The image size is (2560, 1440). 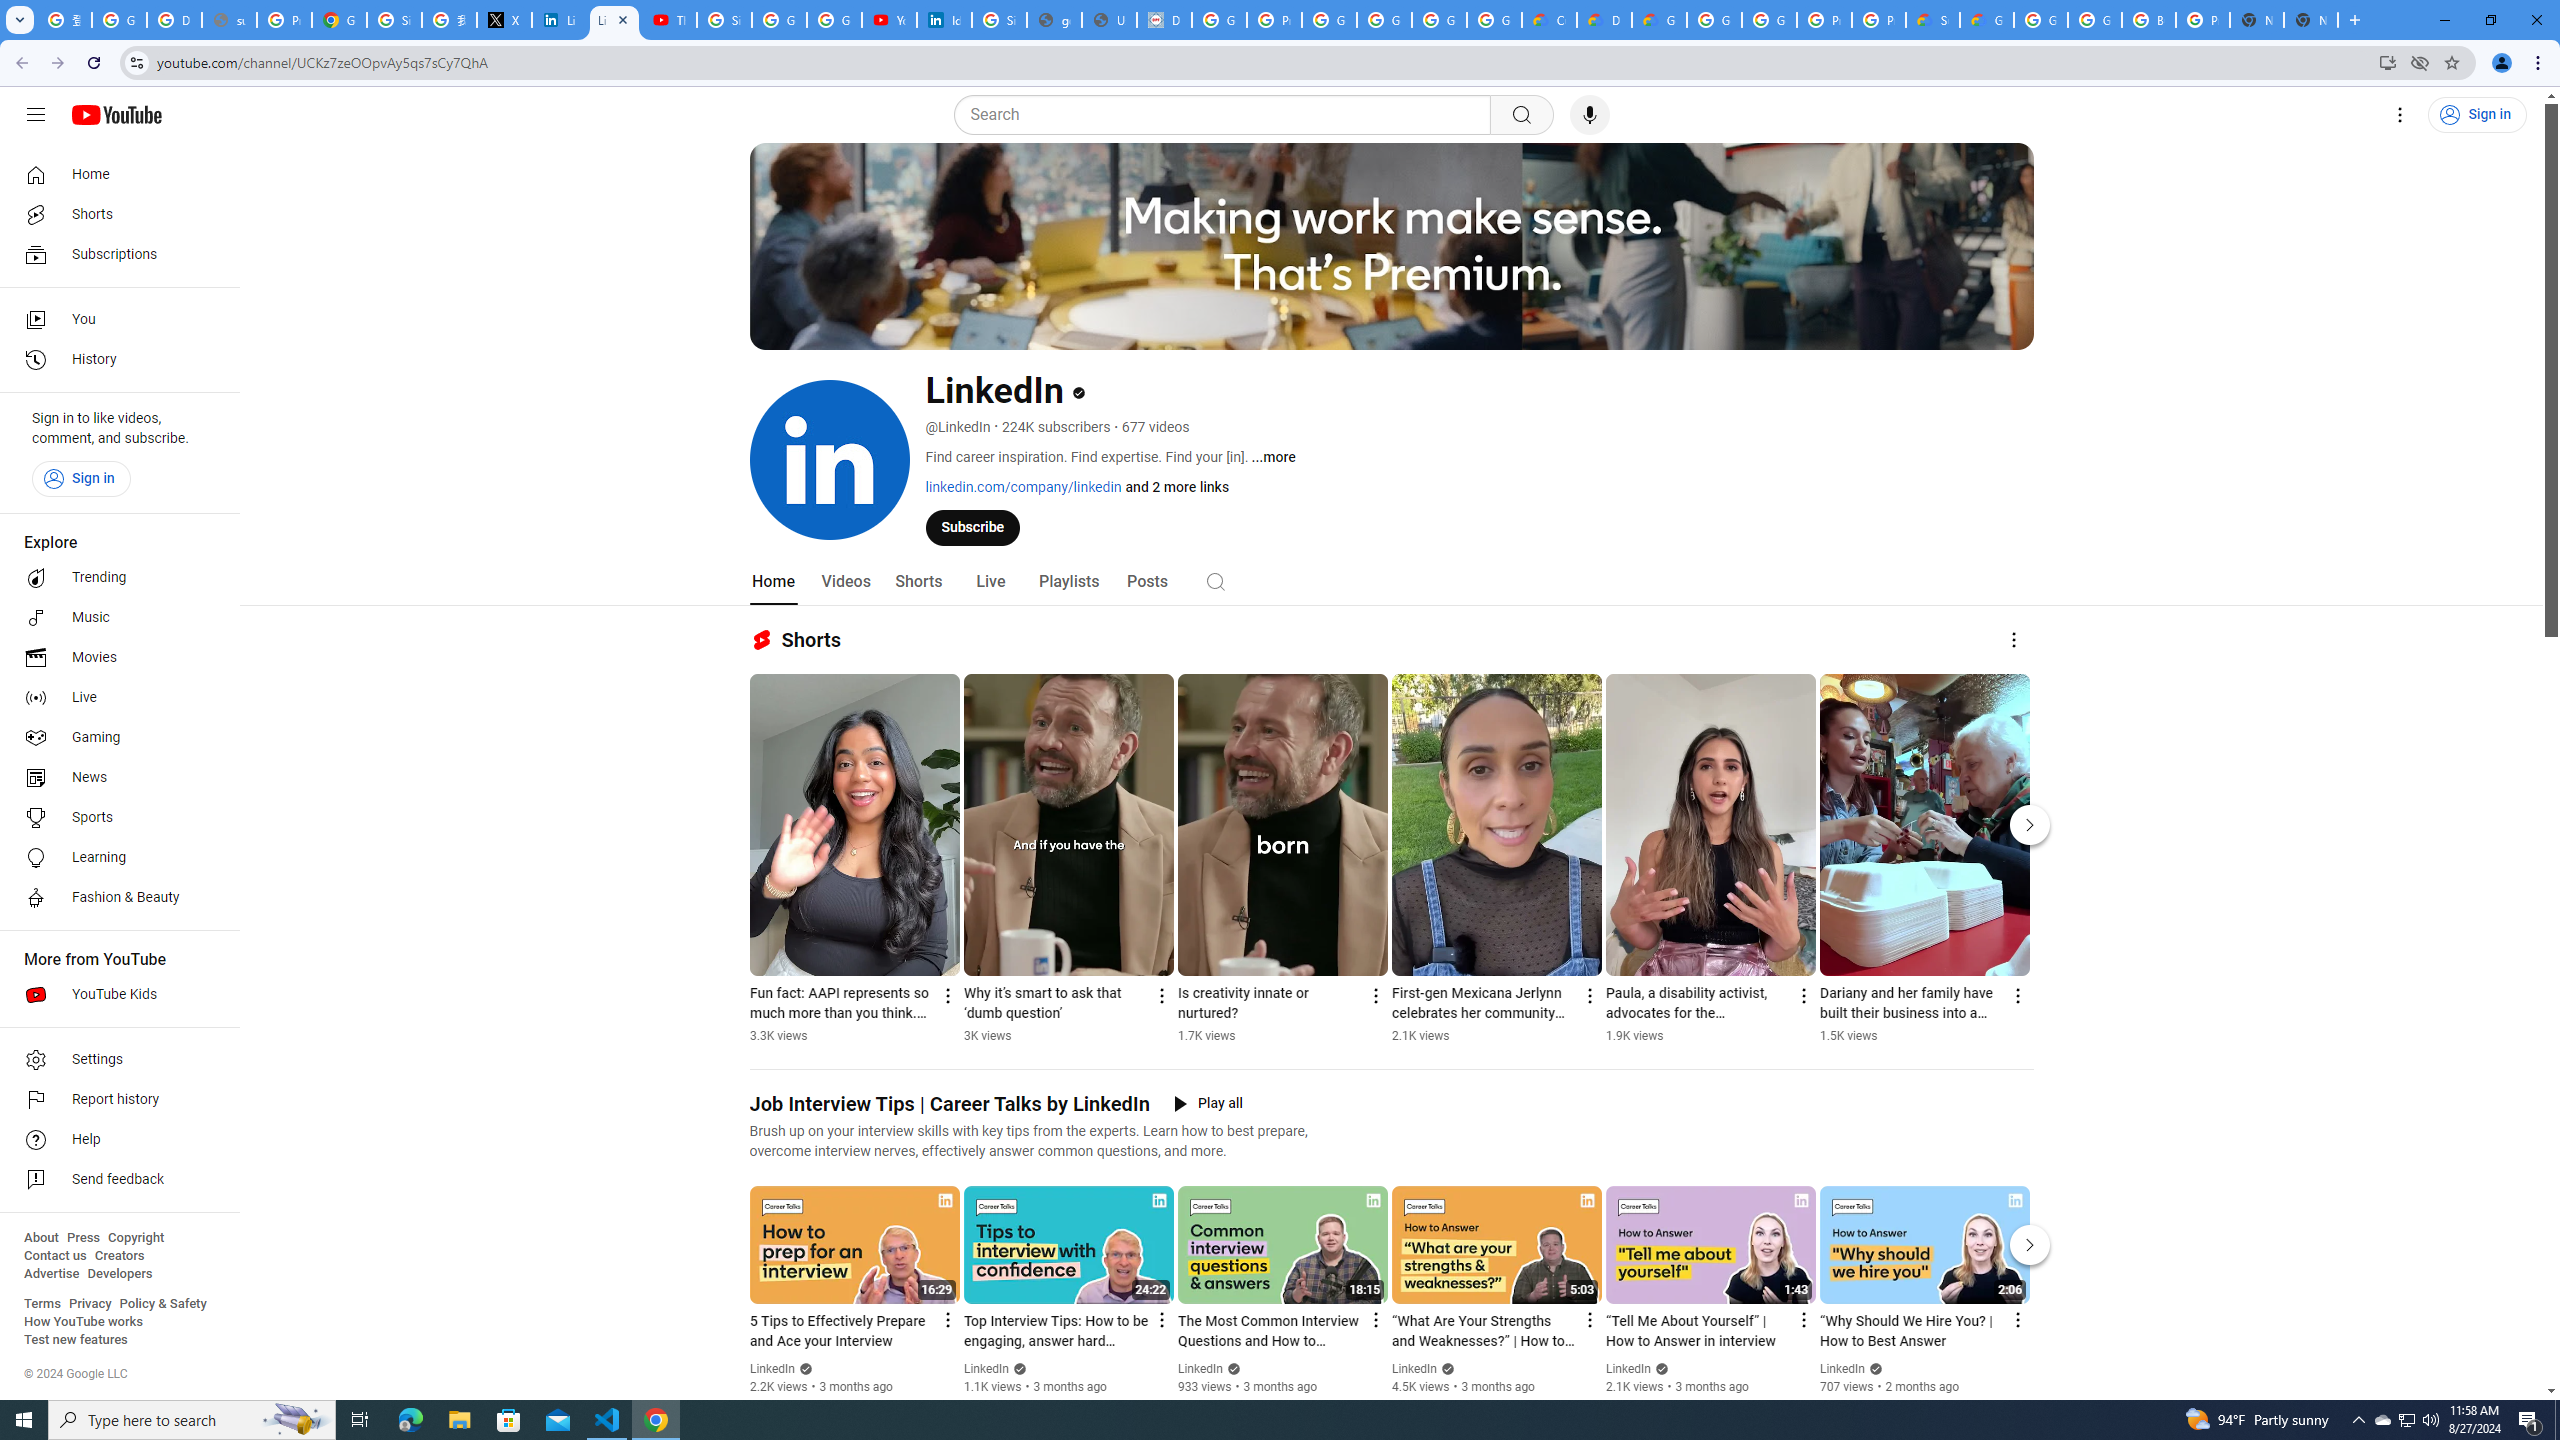 What do you see at coordinates (76, 1340) in the screenshot?
I see `Test new features` at bounding box center [76, 1340].